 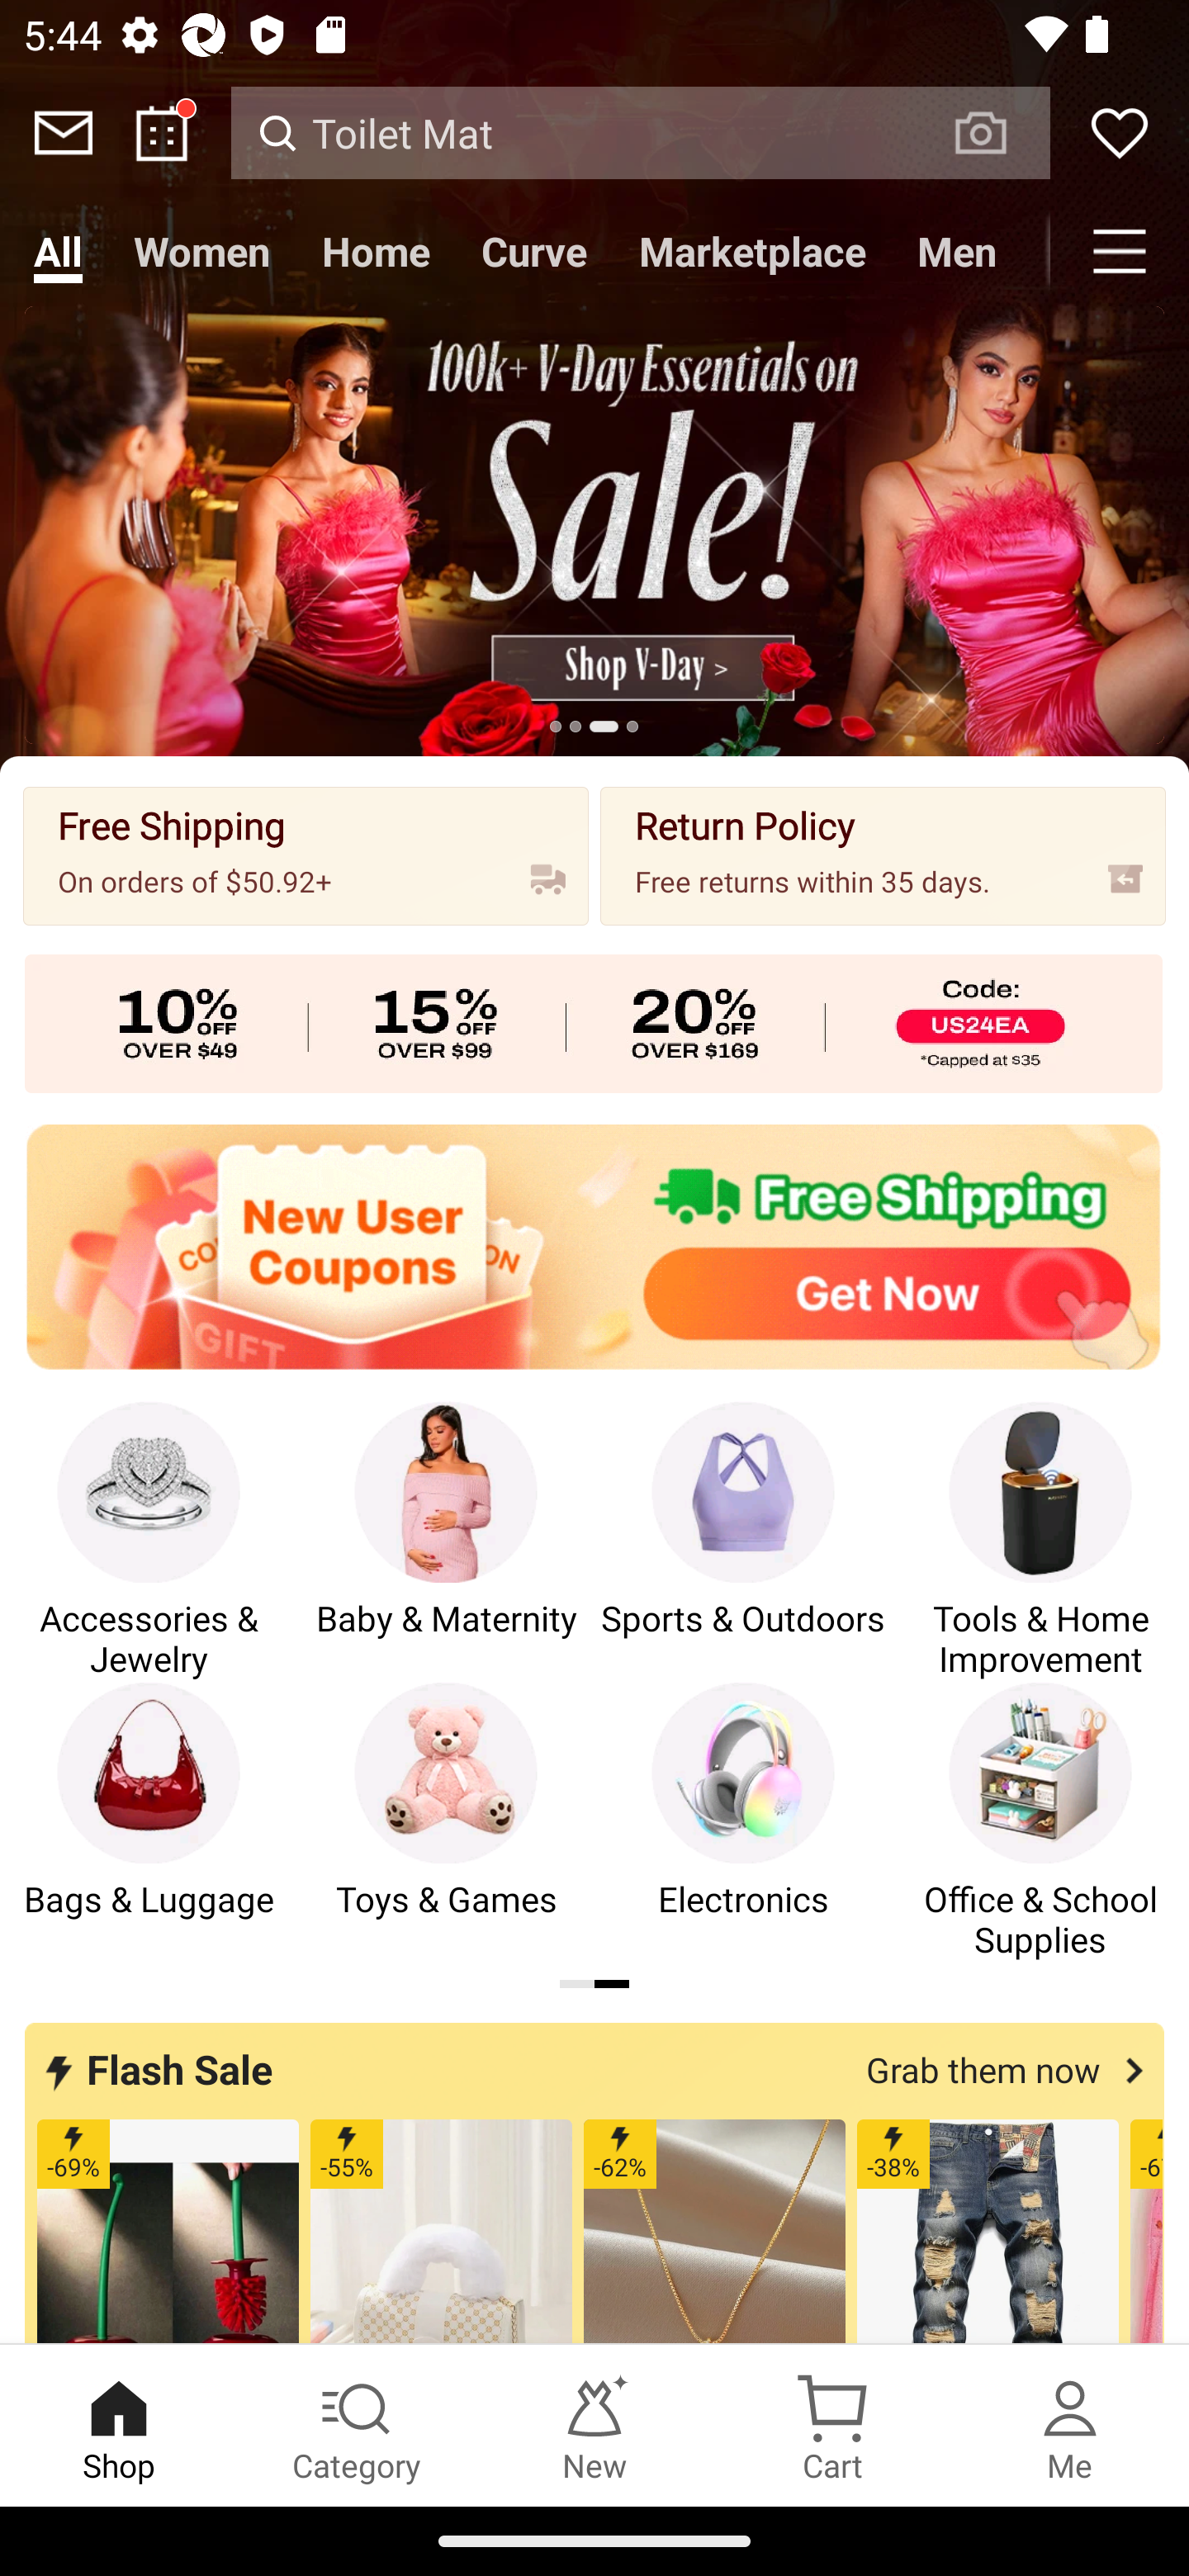 What do you see at coordinates (883, 855) in the screenshot?
I see `Return Policy Free returns within 35 days.` at bounding box center [883, 855].